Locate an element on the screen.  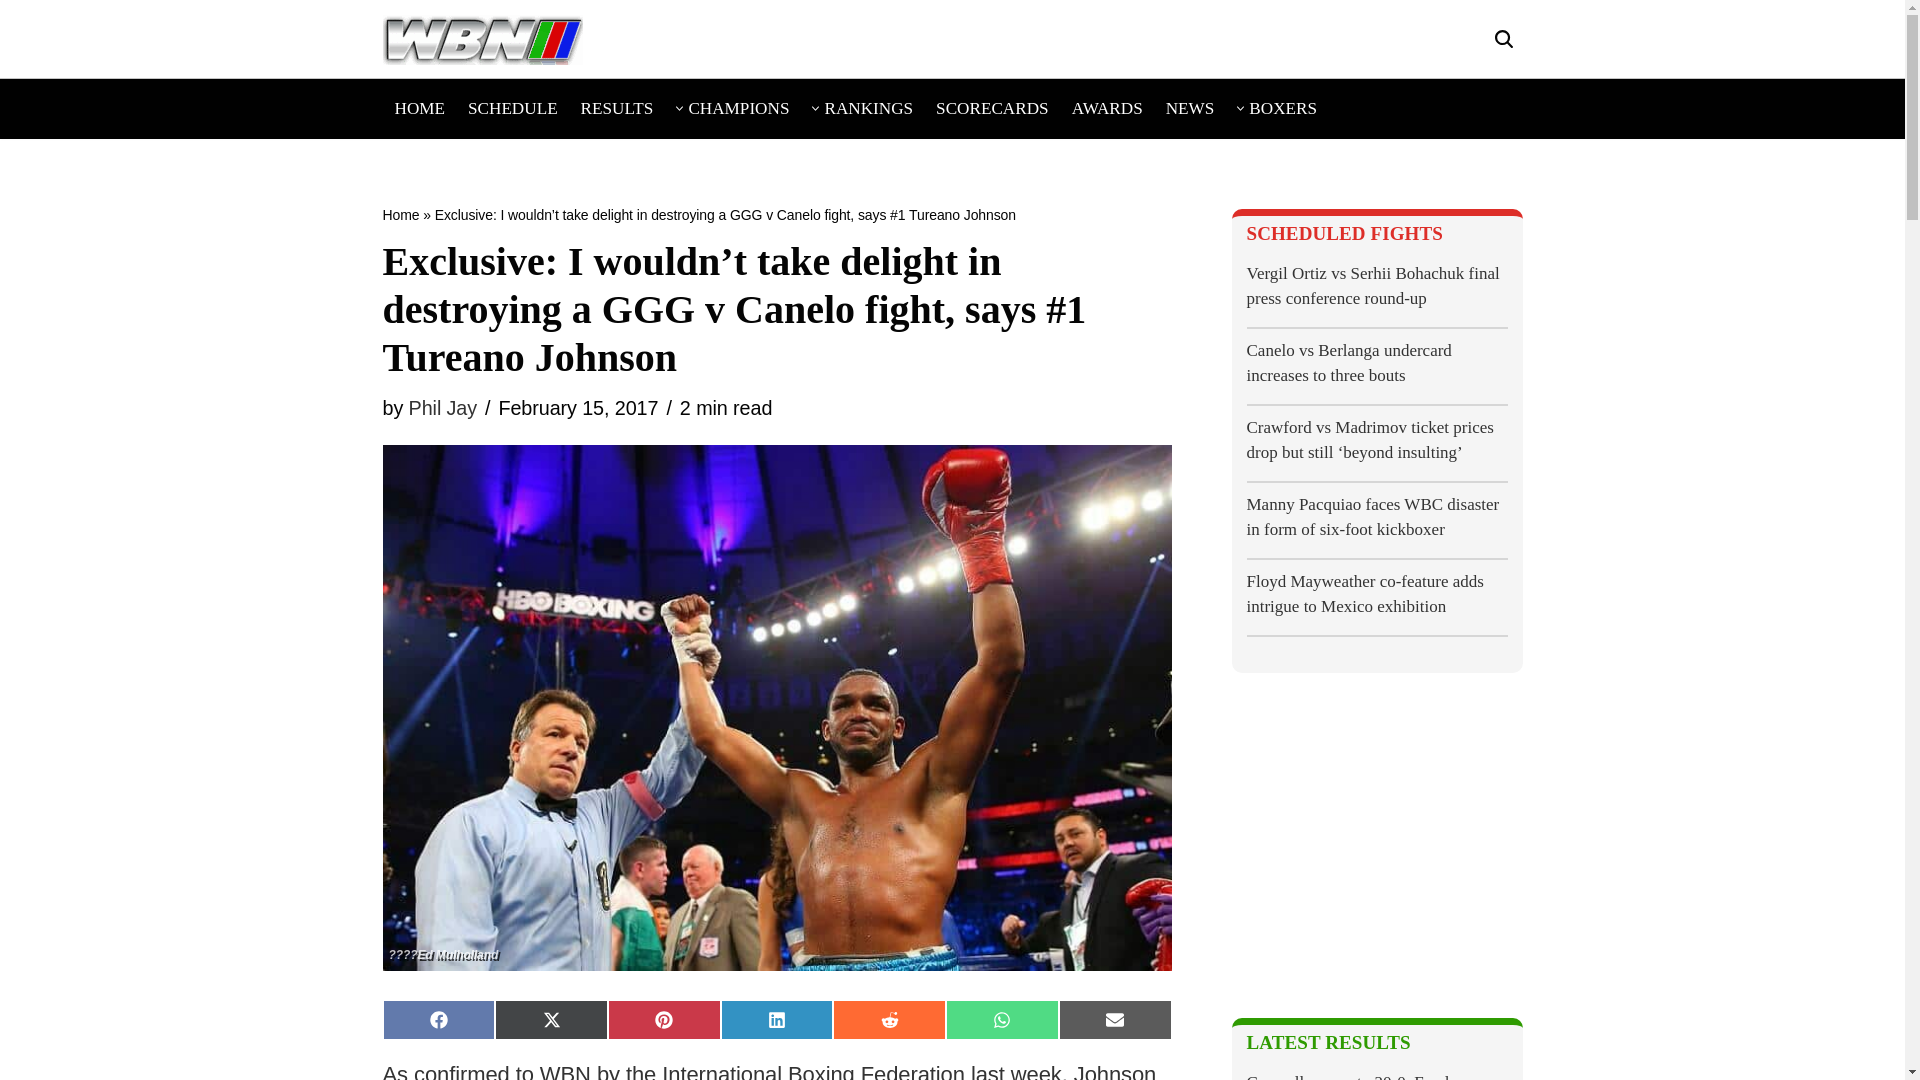
RANKINGS is located at coordinates (868, 108).